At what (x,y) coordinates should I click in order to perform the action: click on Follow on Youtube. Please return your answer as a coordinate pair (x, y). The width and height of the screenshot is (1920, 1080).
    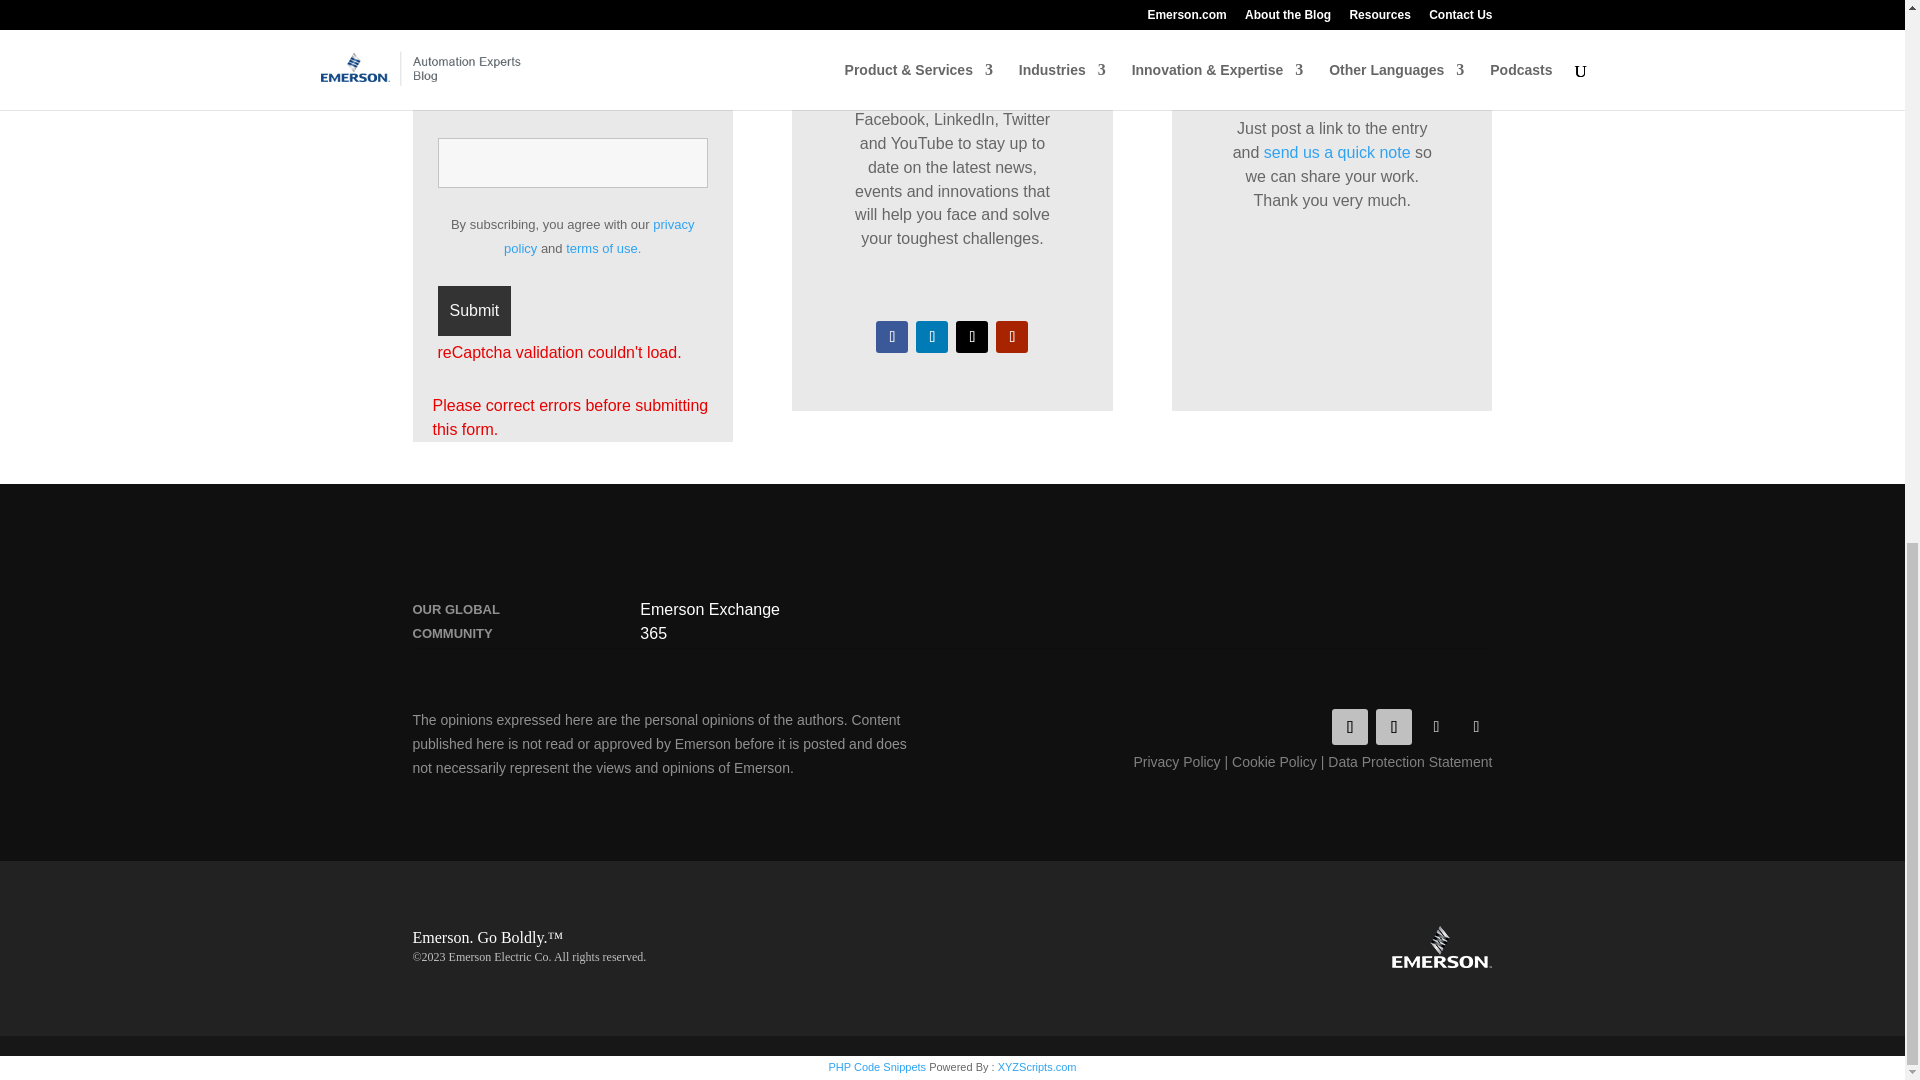
    Looking at the image, I should click on (1012, 336).